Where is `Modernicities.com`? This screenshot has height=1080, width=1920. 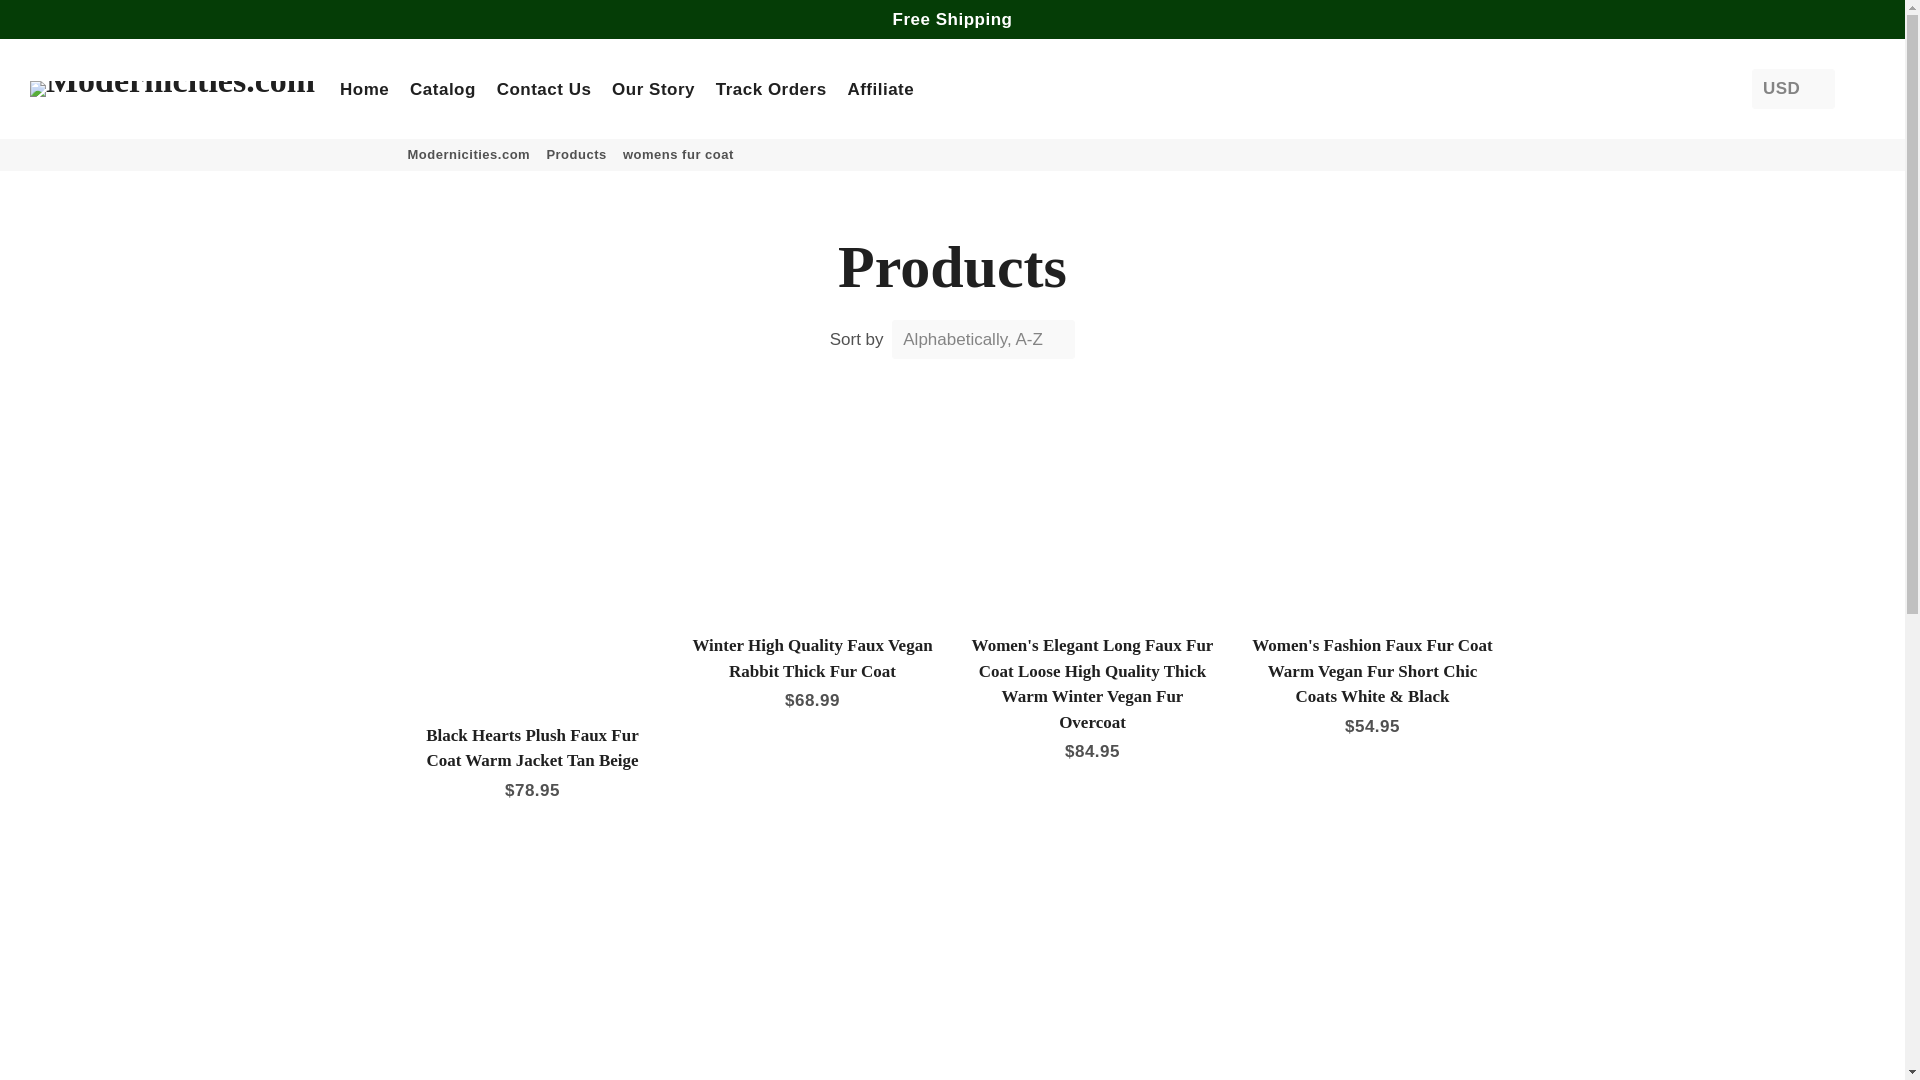 Modernicities.com is located at coordinates (469, 154).